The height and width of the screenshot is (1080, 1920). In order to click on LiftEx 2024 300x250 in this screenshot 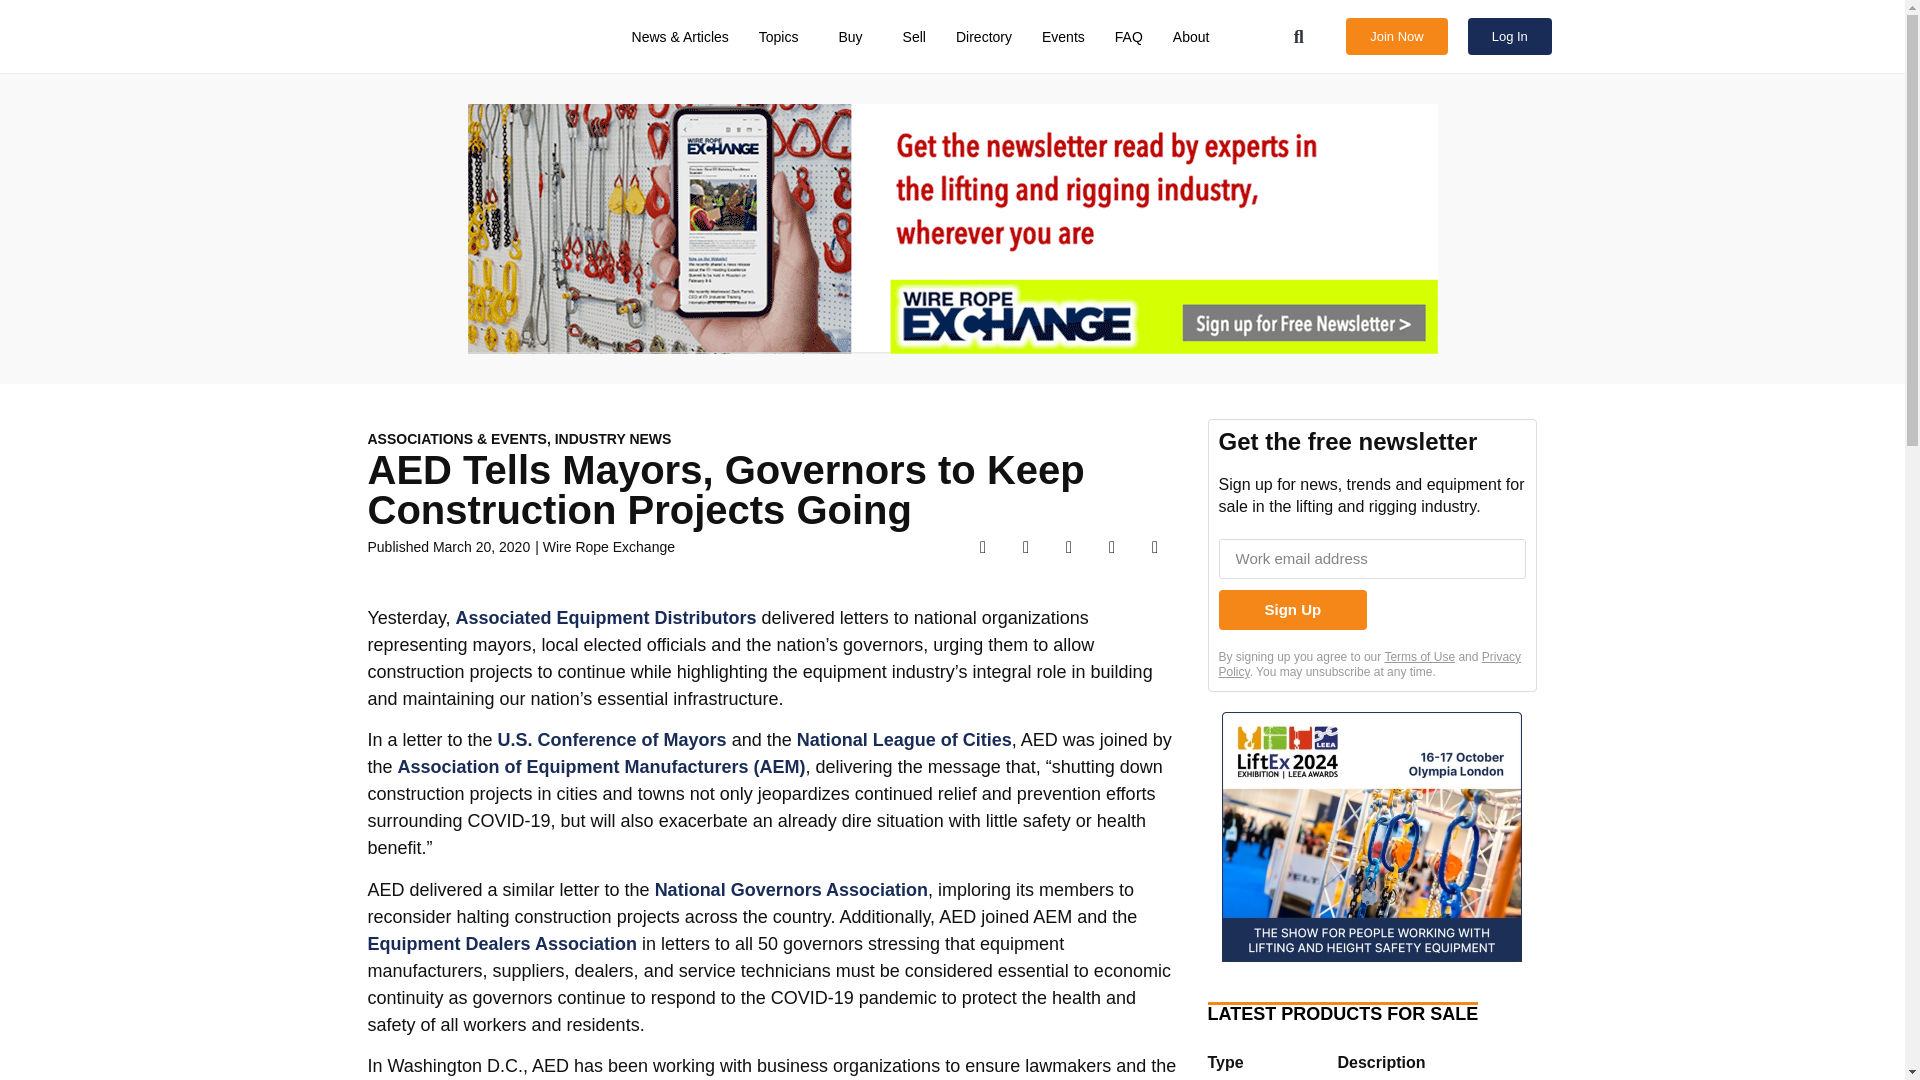, I will do `click(1372, 840)`.